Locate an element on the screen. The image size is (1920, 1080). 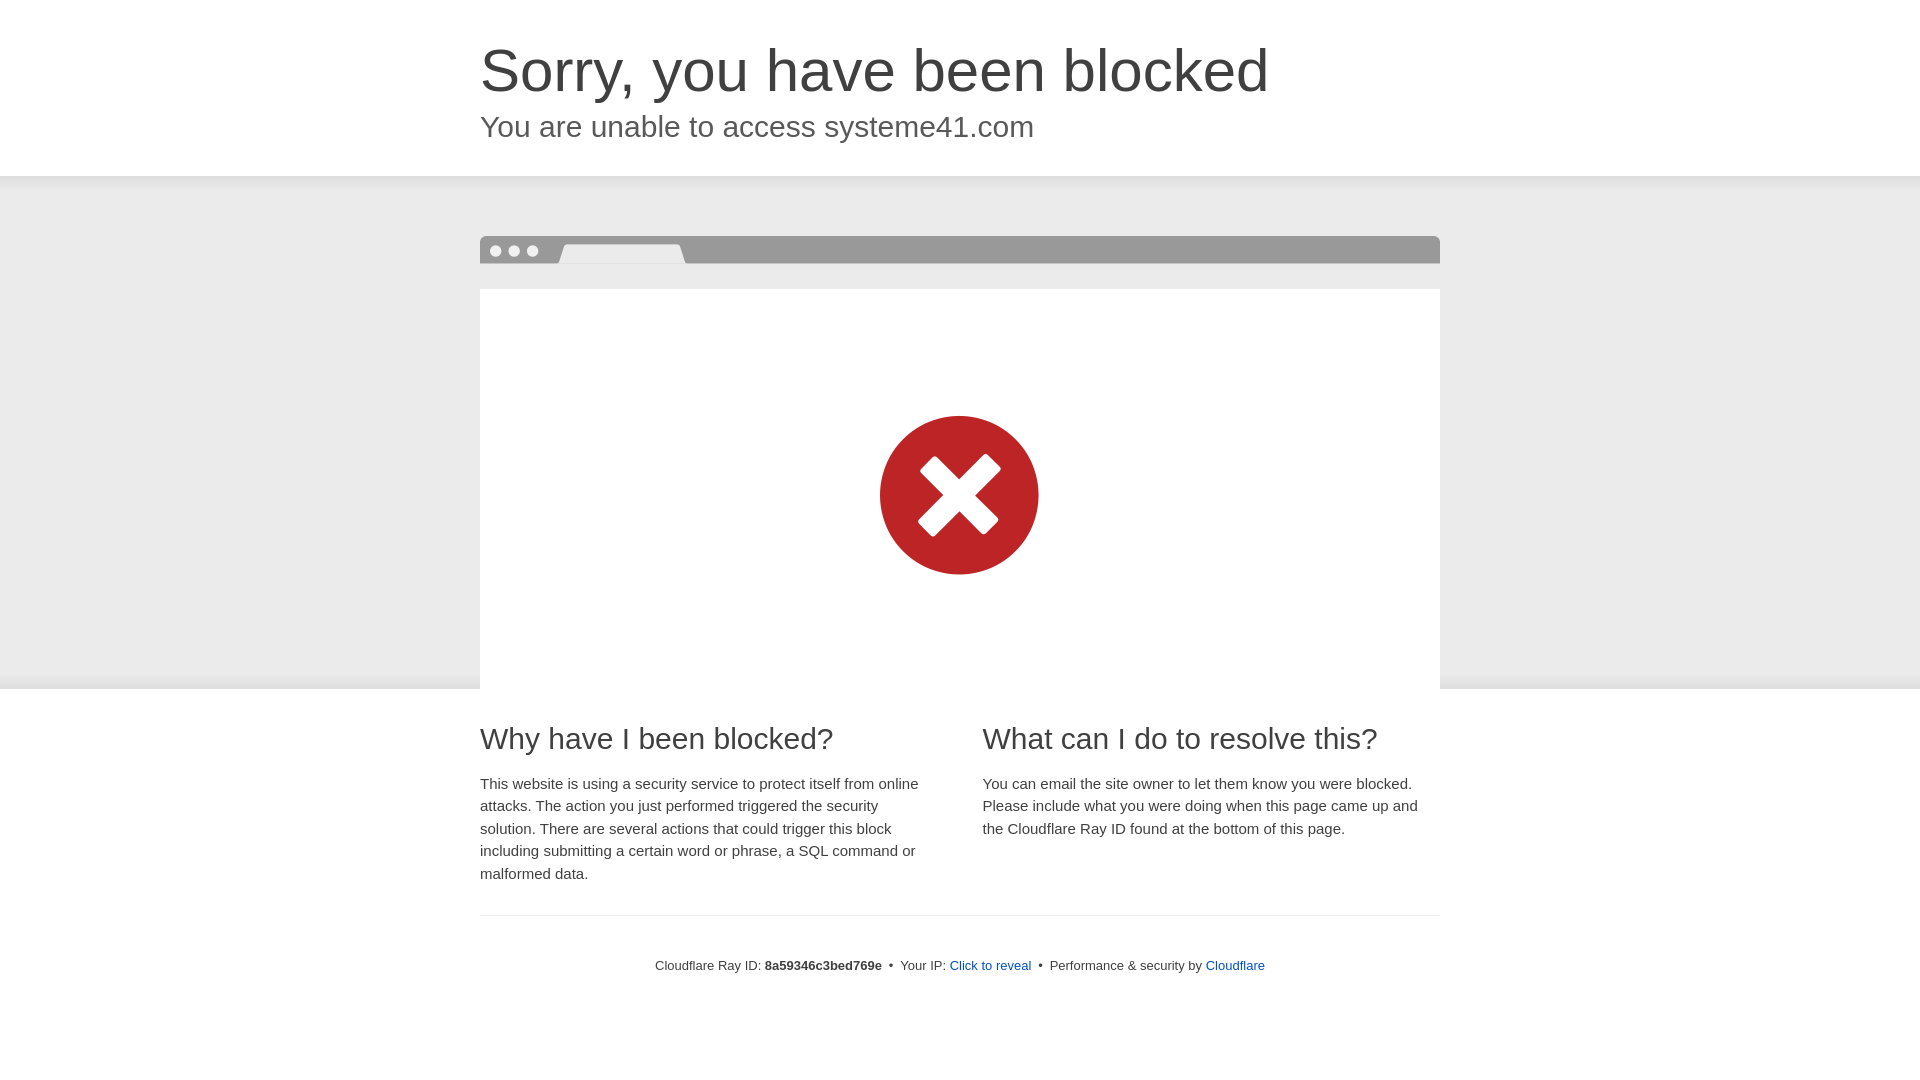
Click to reveal is located at coordinates (991, 966).